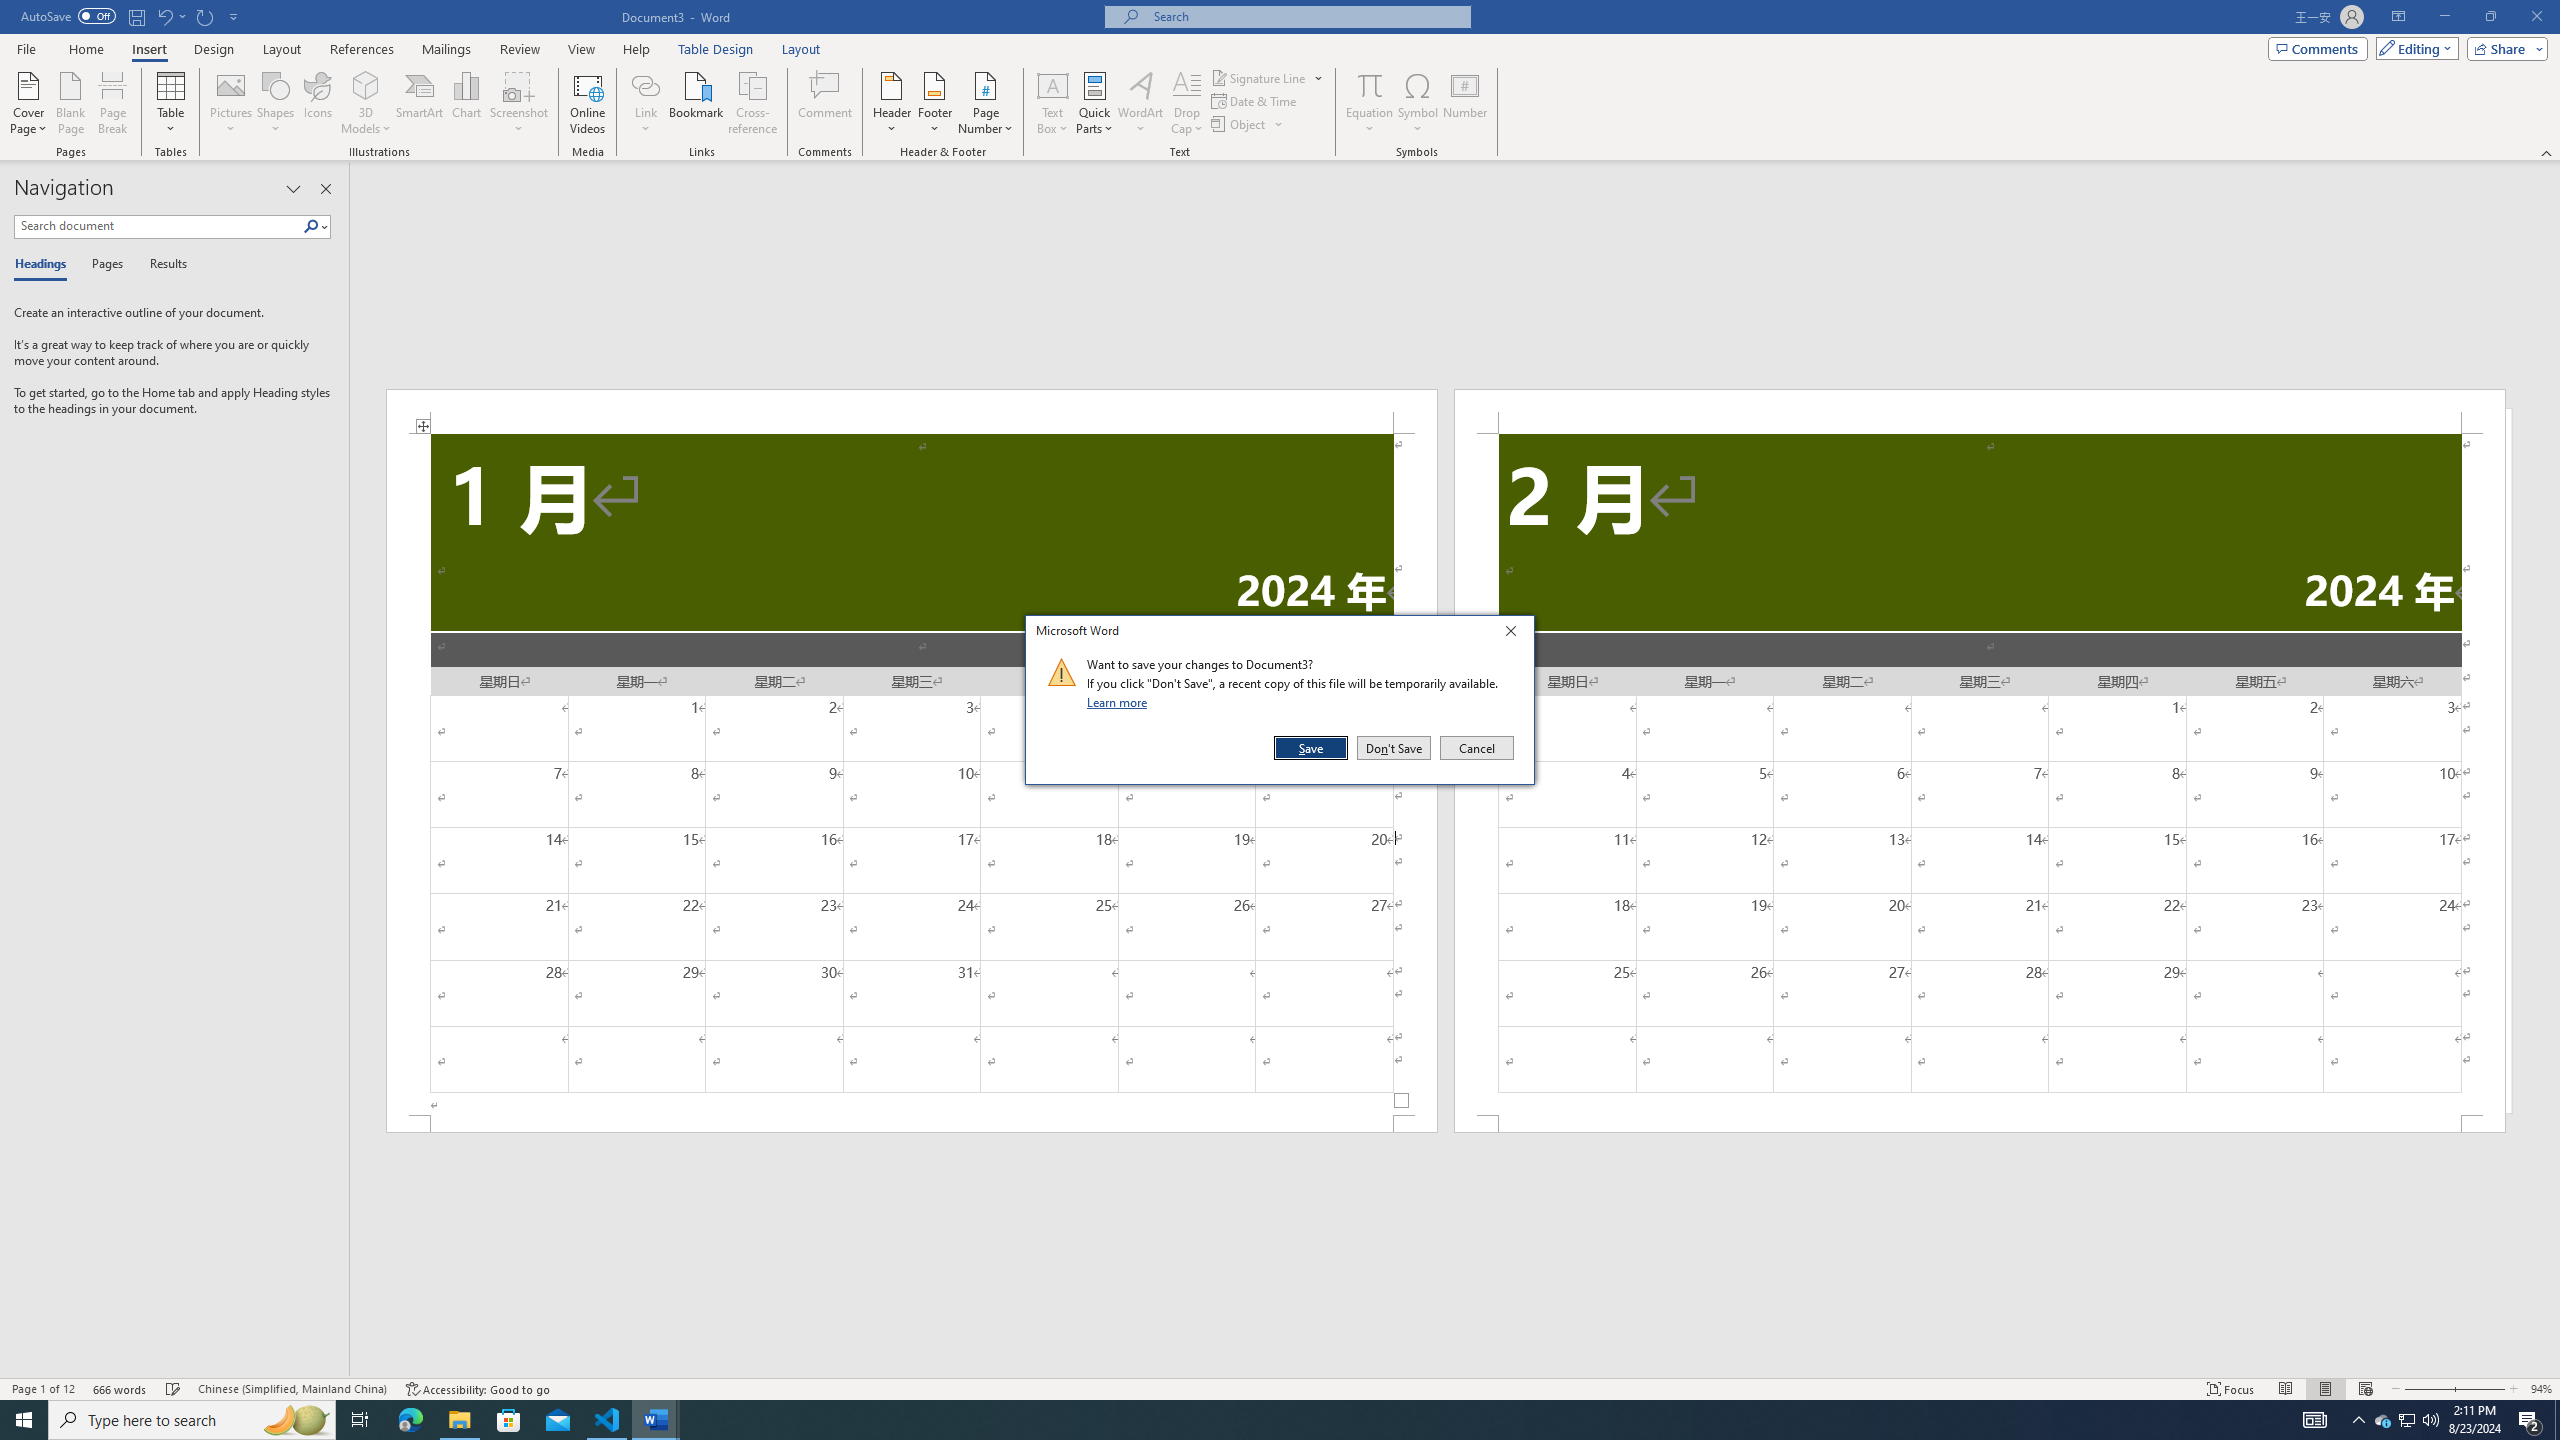 The image size is (2560, 1440). What do you see at coordinates (1262, 1420) in the screenshot?
I see `Blank Page` at bounding box center [1262, 1420].